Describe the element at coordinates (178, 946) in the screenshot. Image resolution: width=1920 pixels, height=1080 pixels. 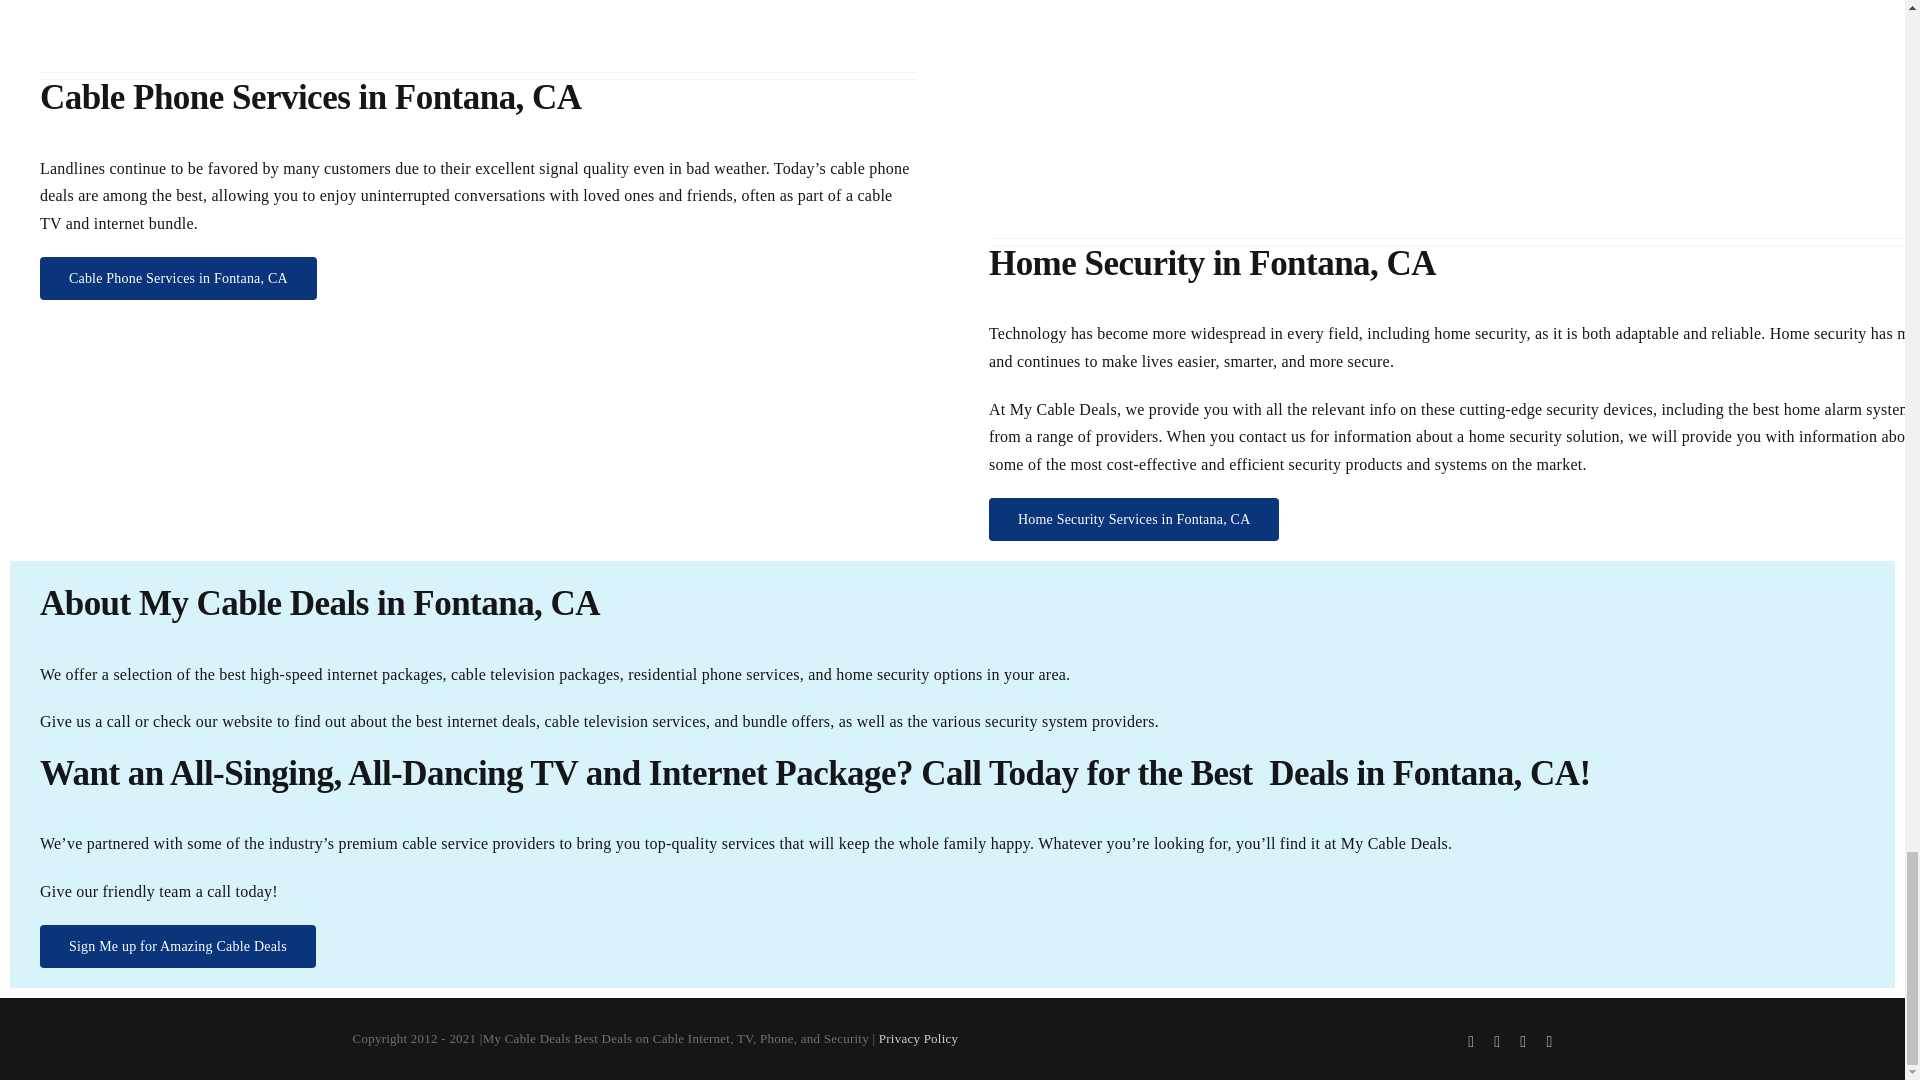
I see `Sign Me up for Amazing Cable Deals` at that location.